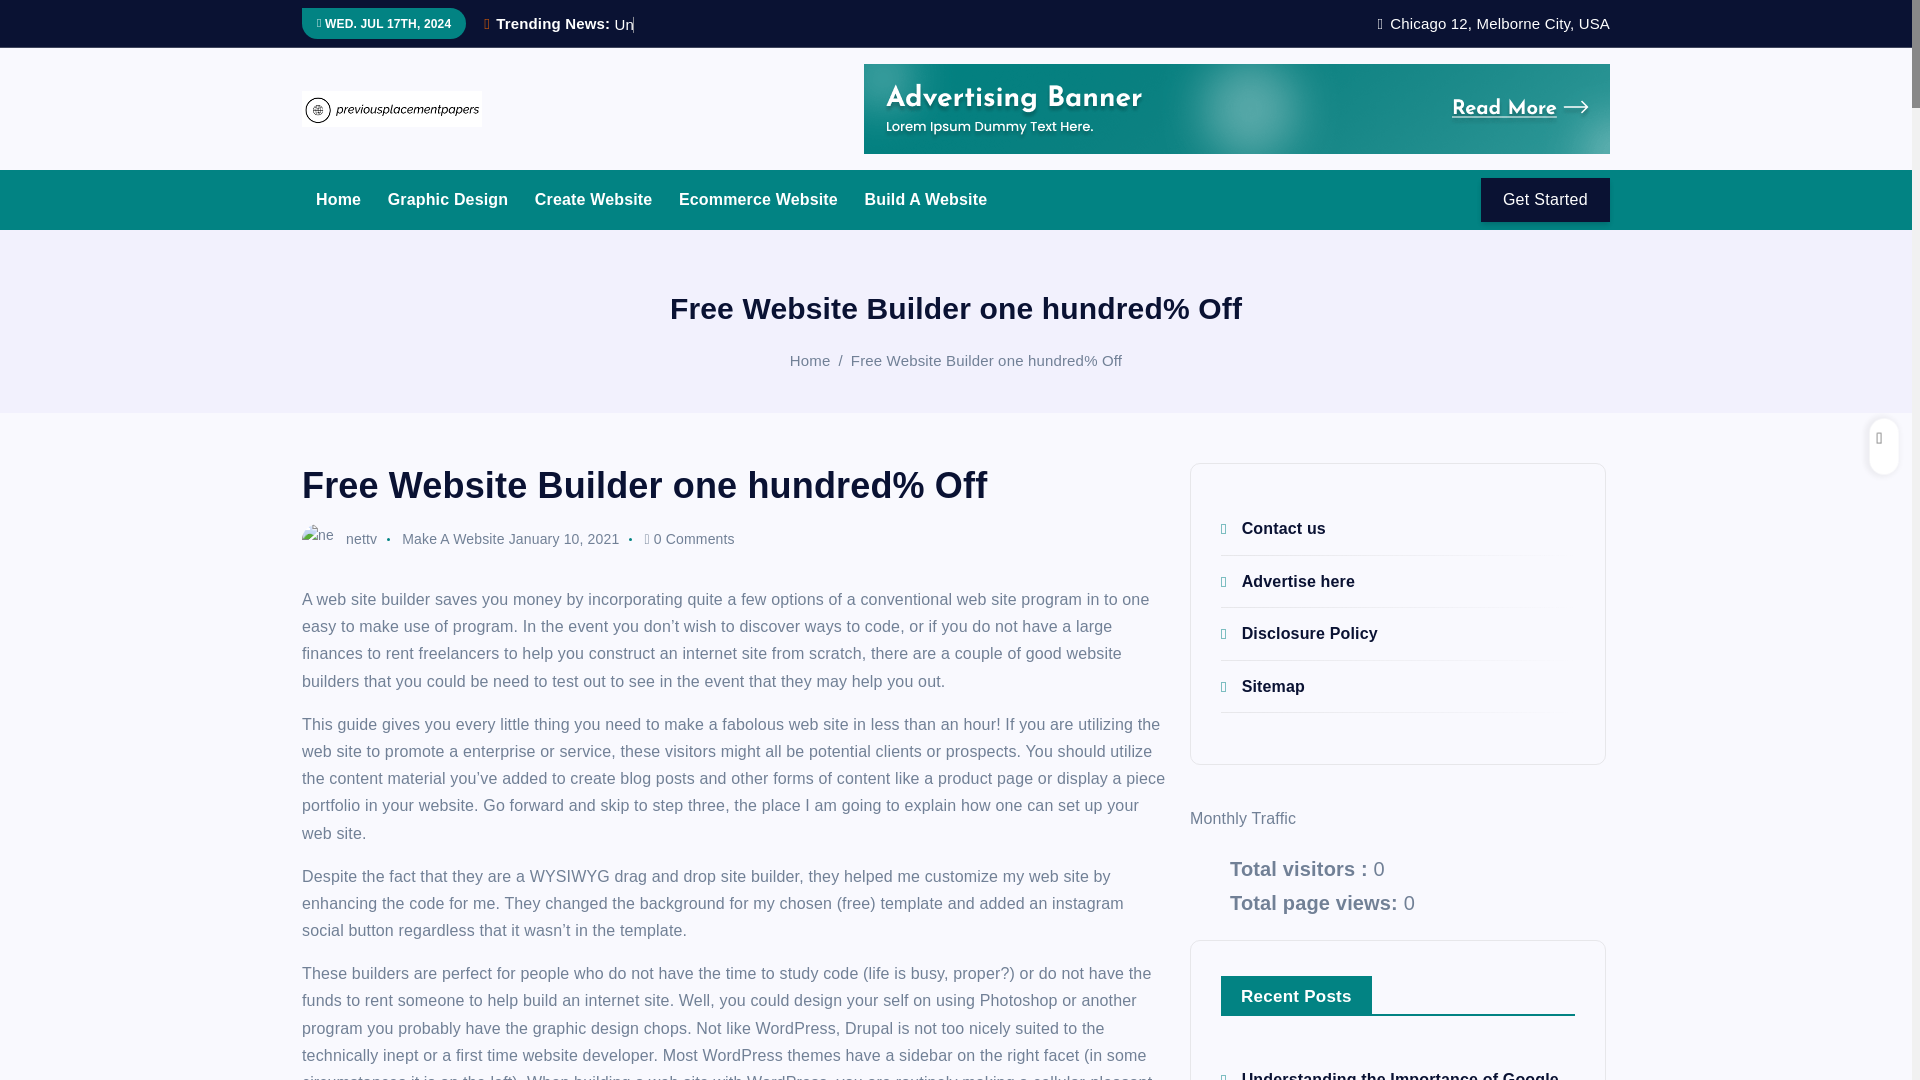 The height and width of the screenshot is (1080, 1920). Describe the element at coordinates (758, 199) in the screenshot. I see `Ecommerce Website` at that location.